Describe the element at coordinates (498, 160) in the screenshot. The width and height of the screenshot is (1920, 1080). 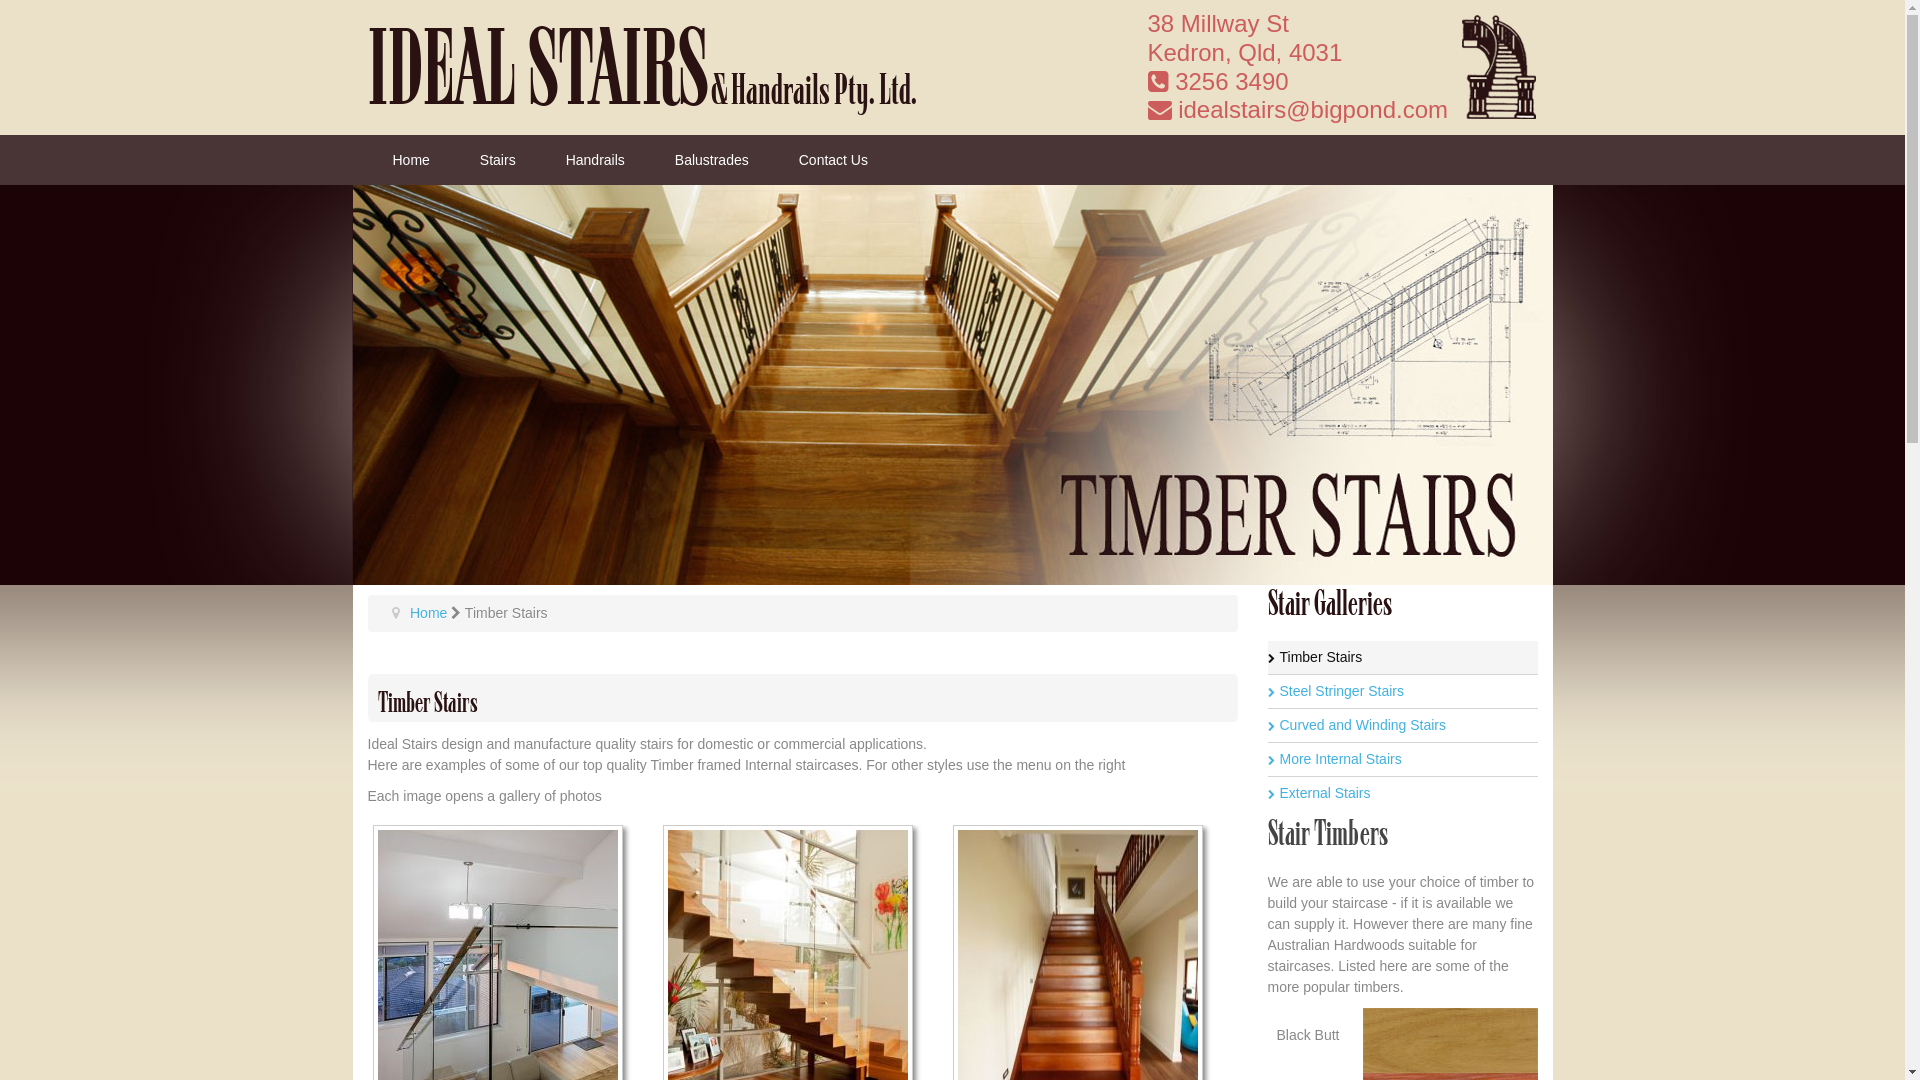
I see `Stairs` at that location.